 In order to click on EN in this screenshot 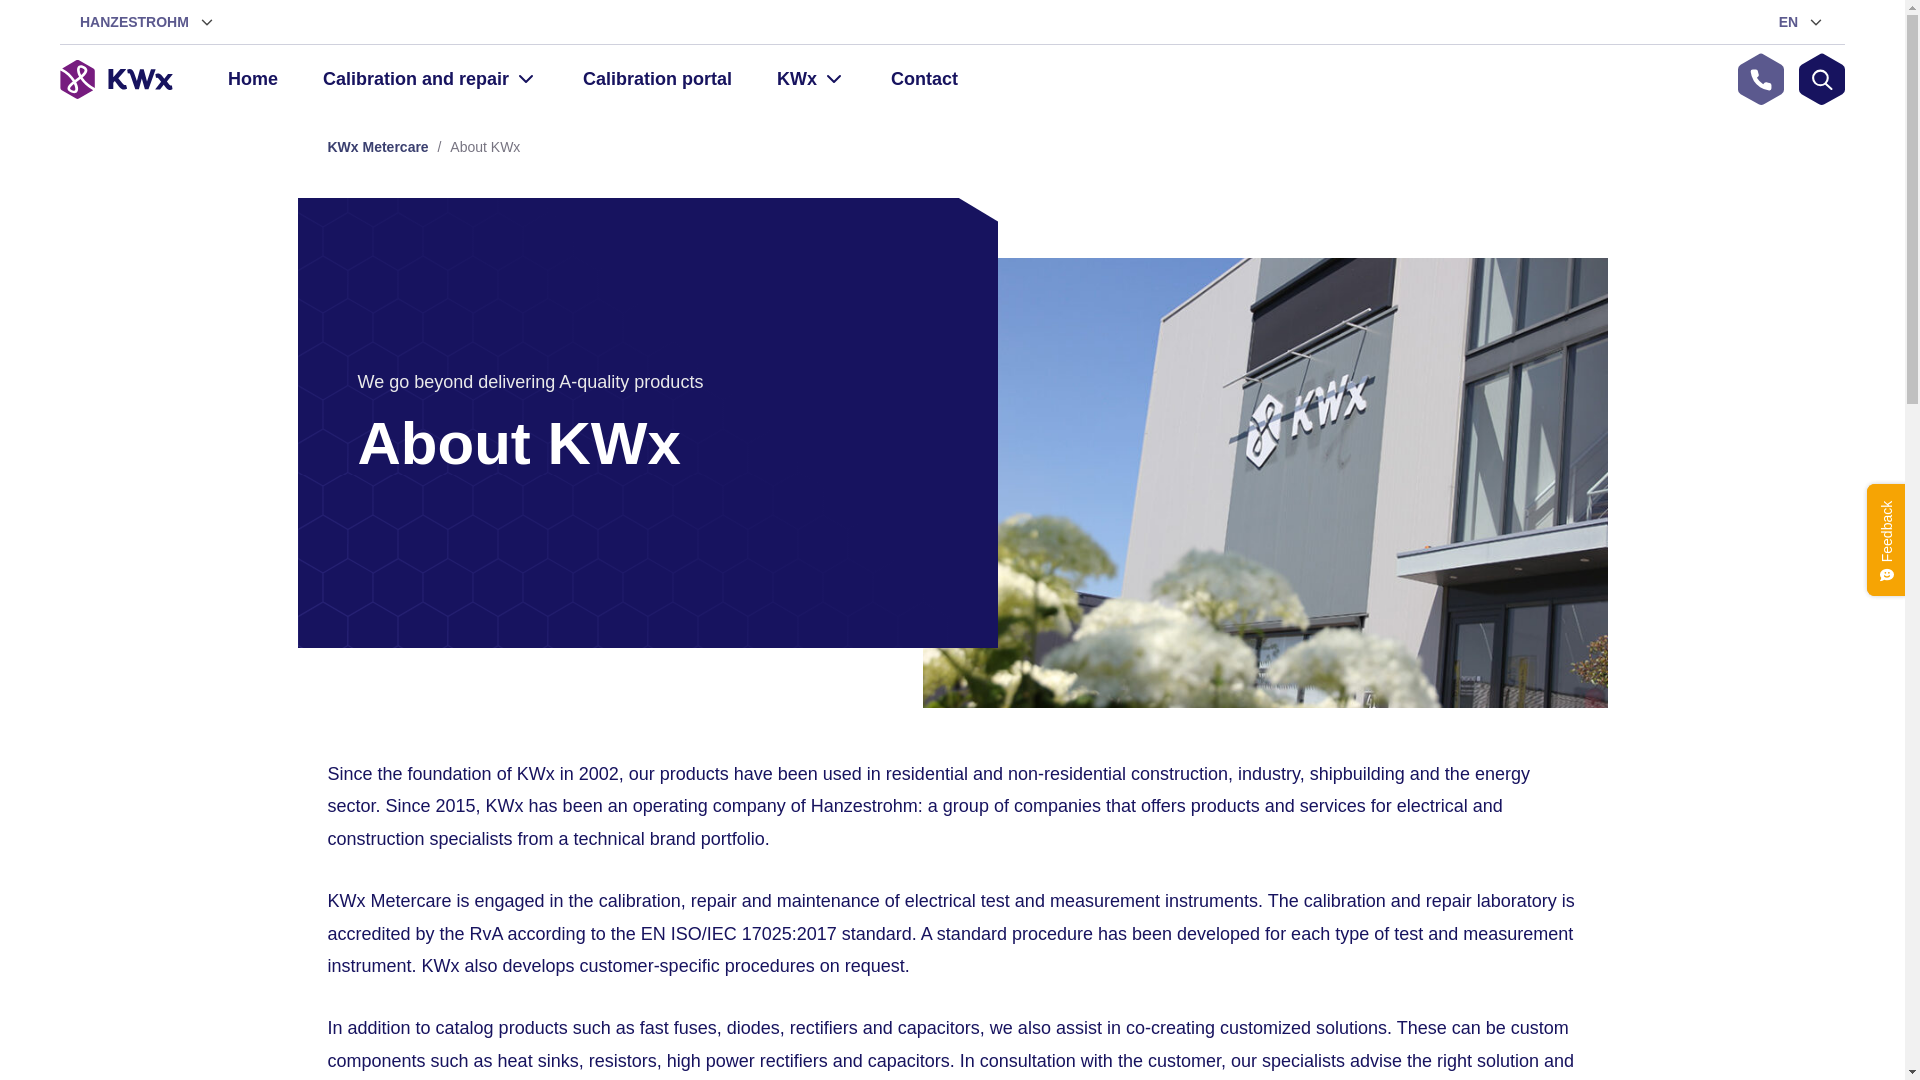, I will do `click(1802, 22)`.